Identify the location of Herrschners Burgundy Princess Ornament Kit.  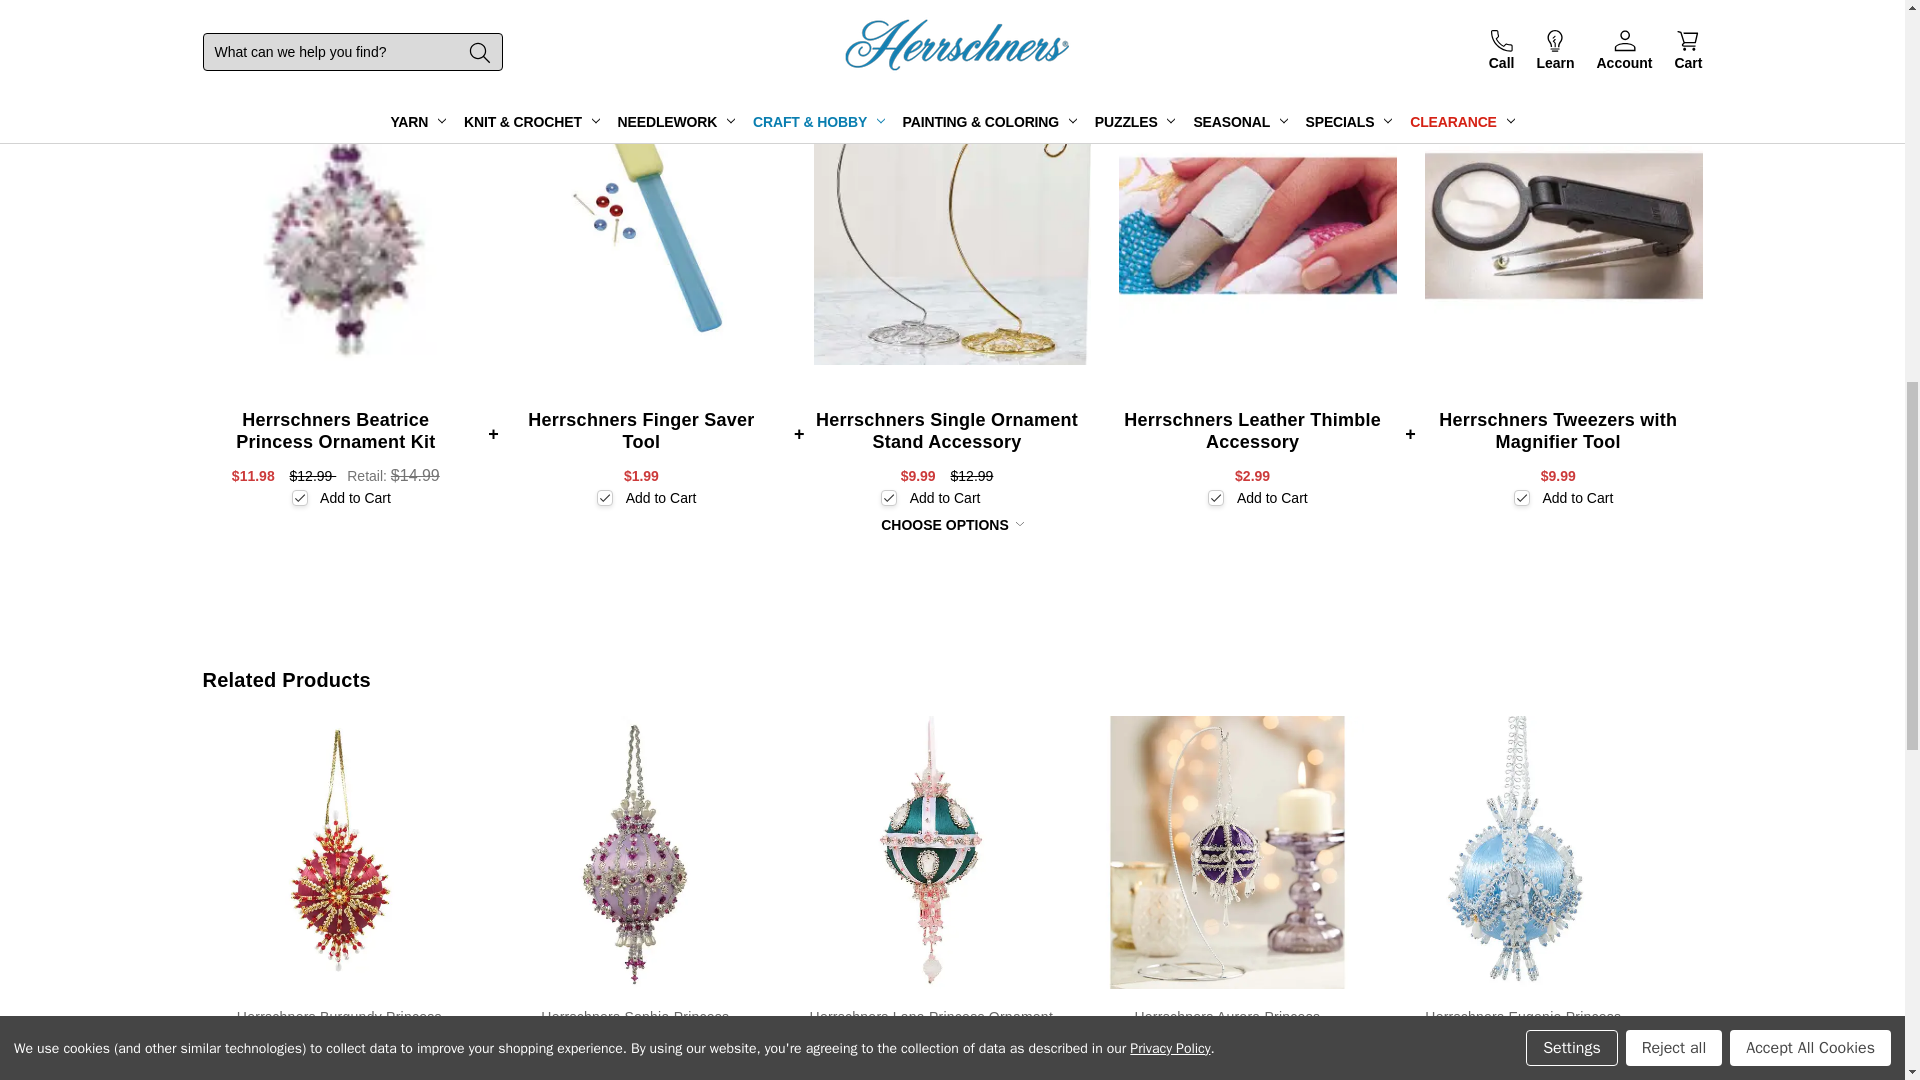
(338, 853).